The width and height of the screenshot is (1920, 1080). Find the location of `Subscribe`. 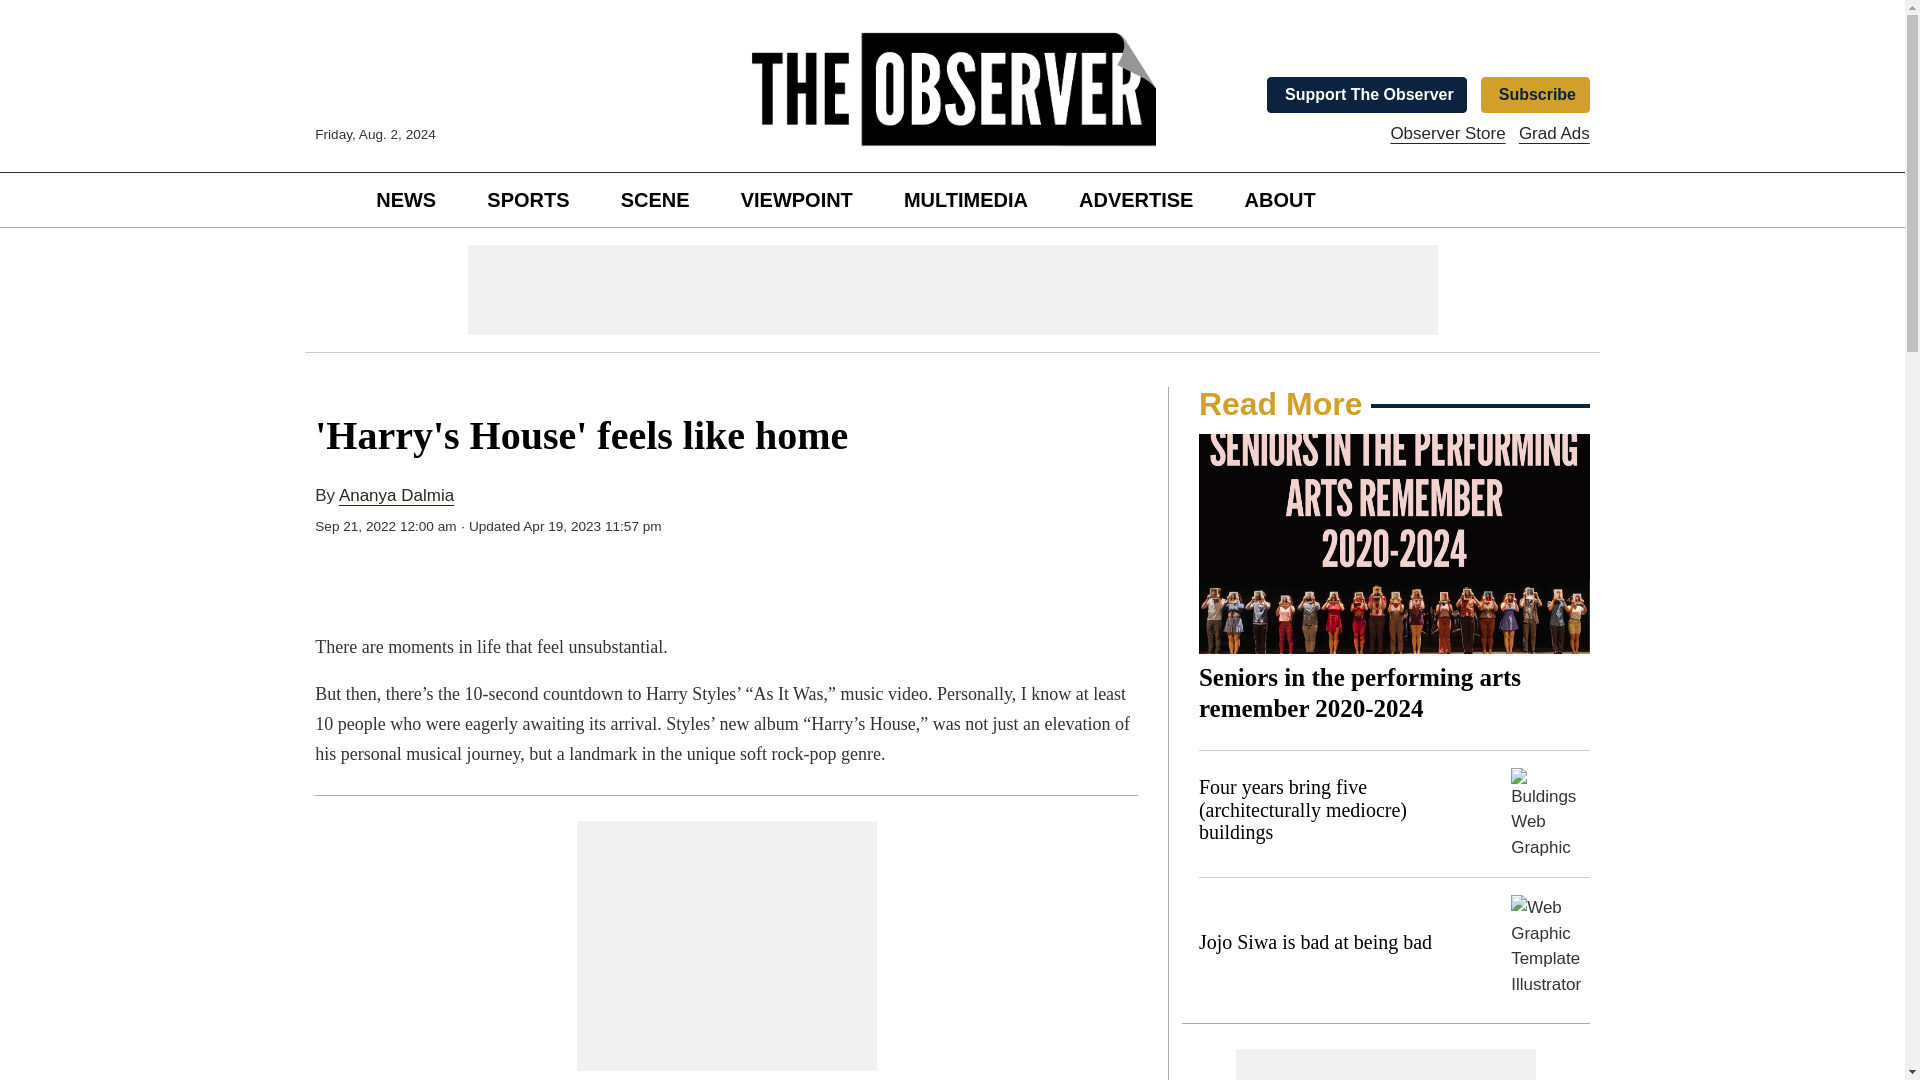

Subscribe is located at coordinates (1534, 94).